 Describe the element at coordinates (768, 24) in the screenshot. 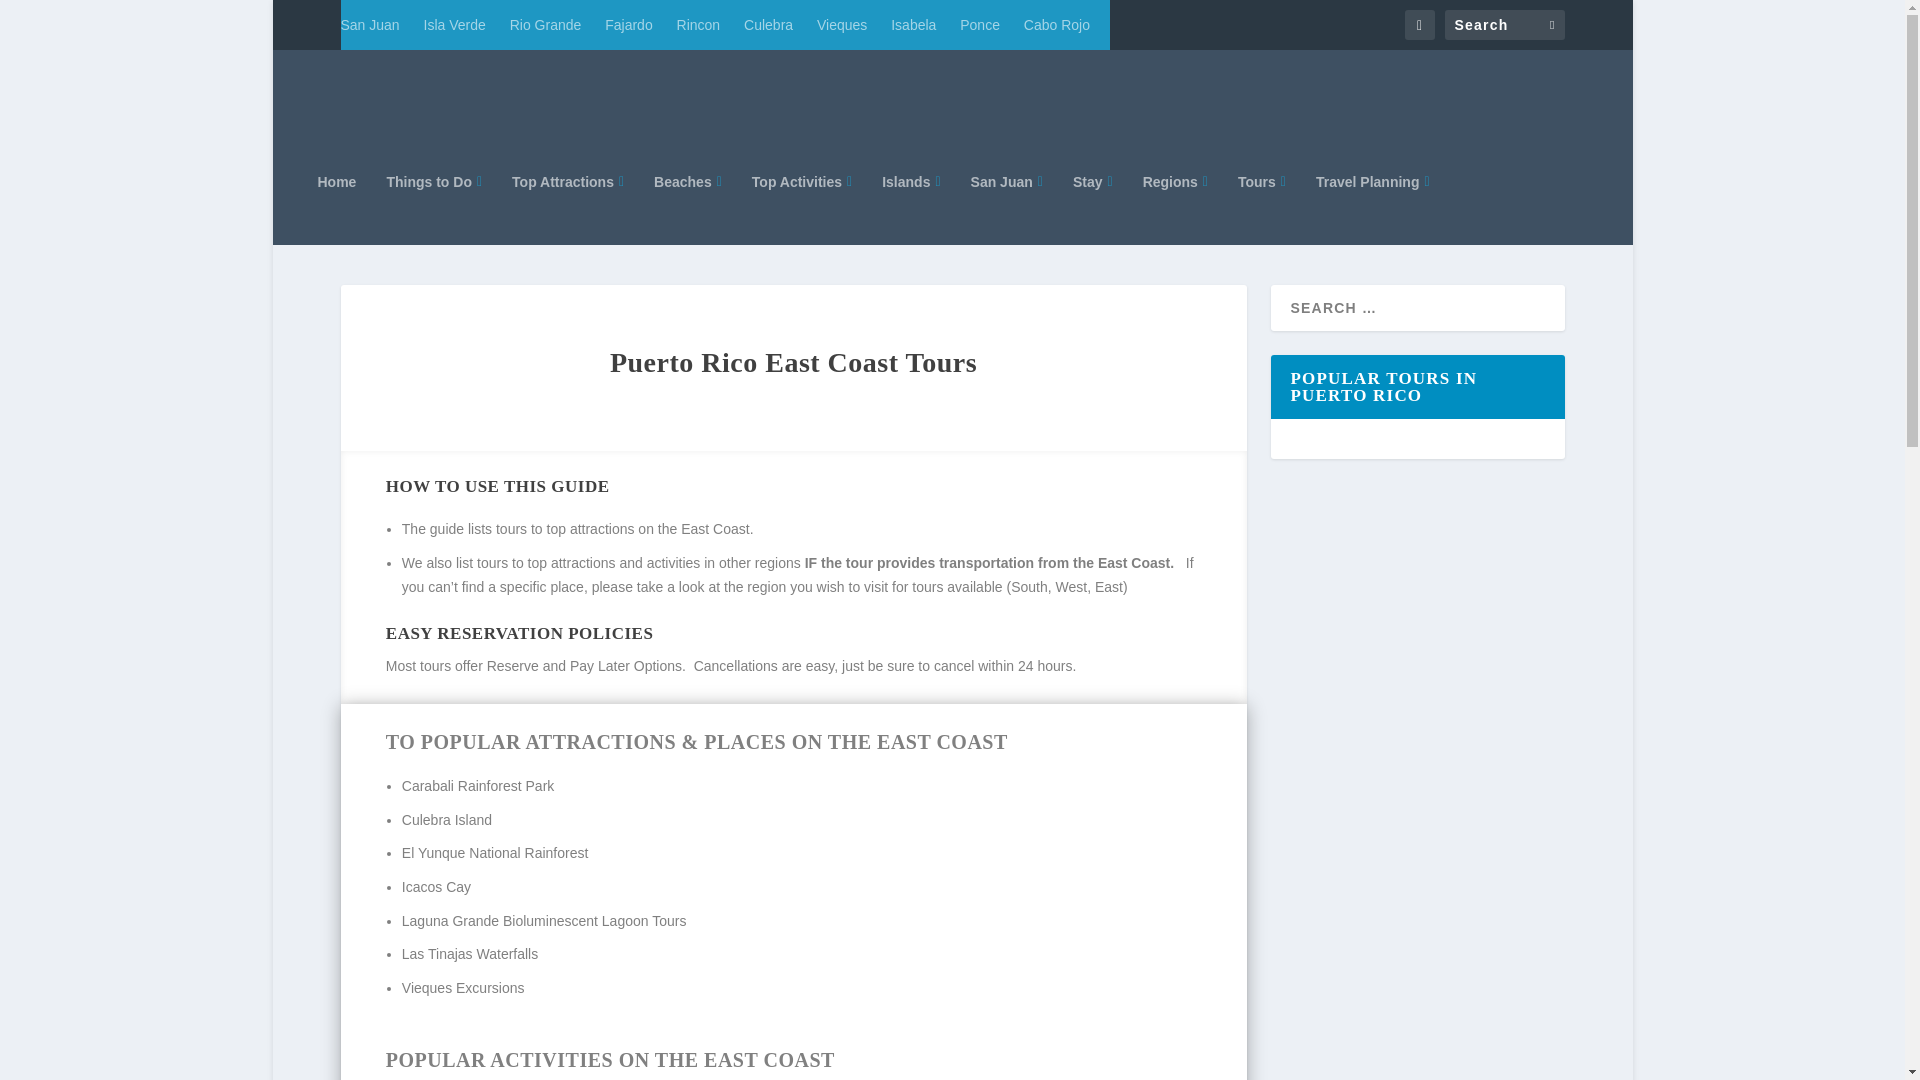

I see `Culebra` at that location.